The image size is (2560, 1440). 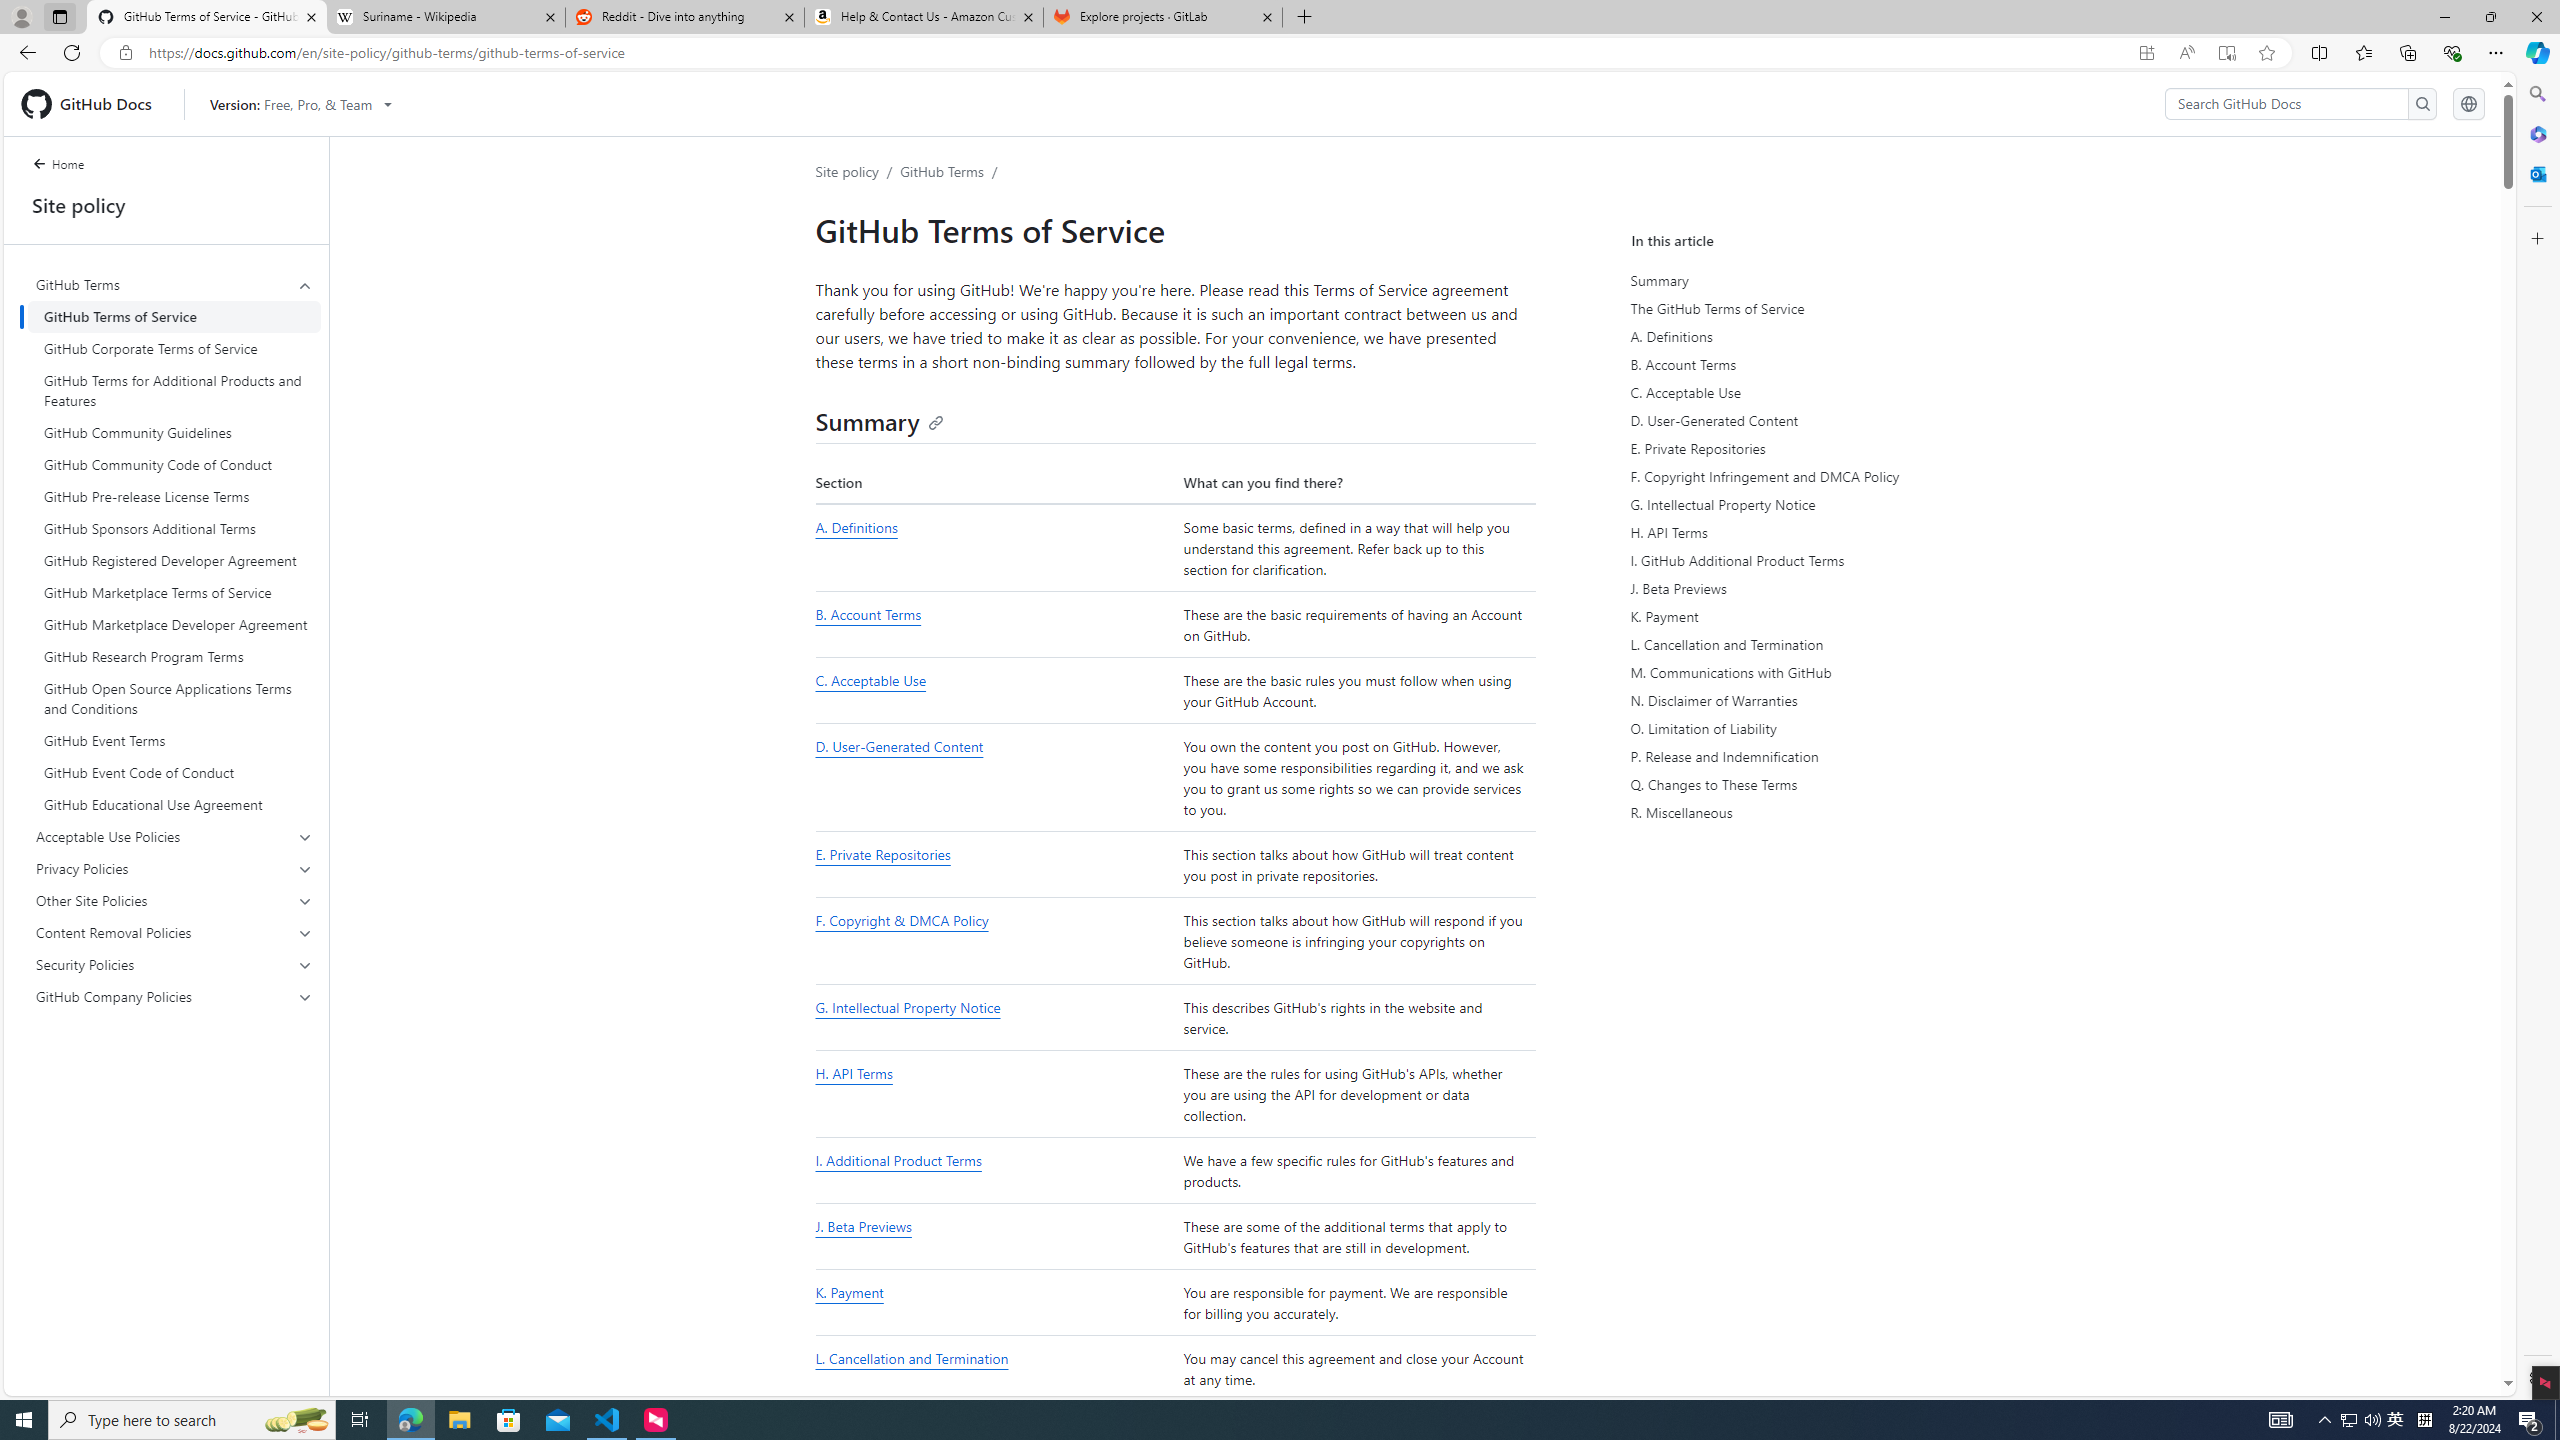 I want to click on O. Limitation of Liability, so click(x=1818, y=729).